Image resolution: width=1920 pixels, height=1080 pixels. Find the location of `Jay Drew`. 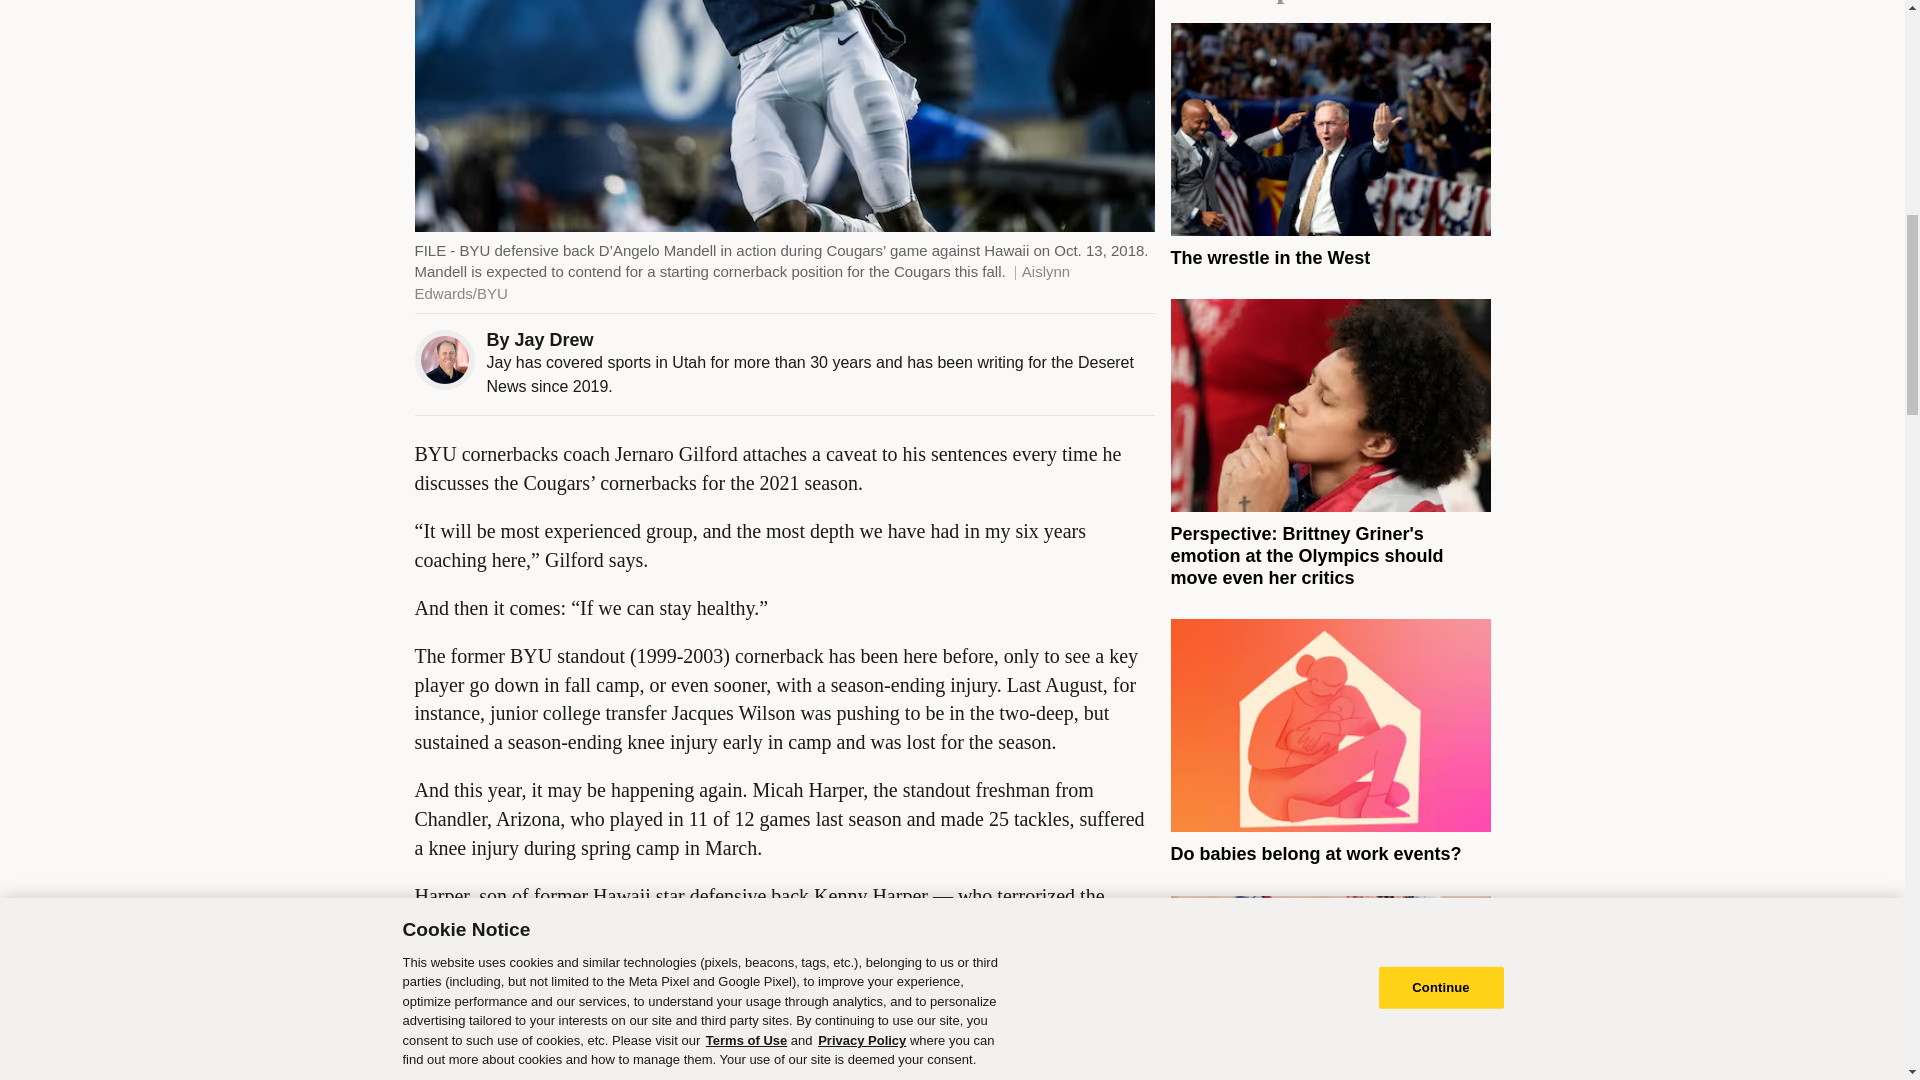

Jay Drew is located at coordinates (554, 340).